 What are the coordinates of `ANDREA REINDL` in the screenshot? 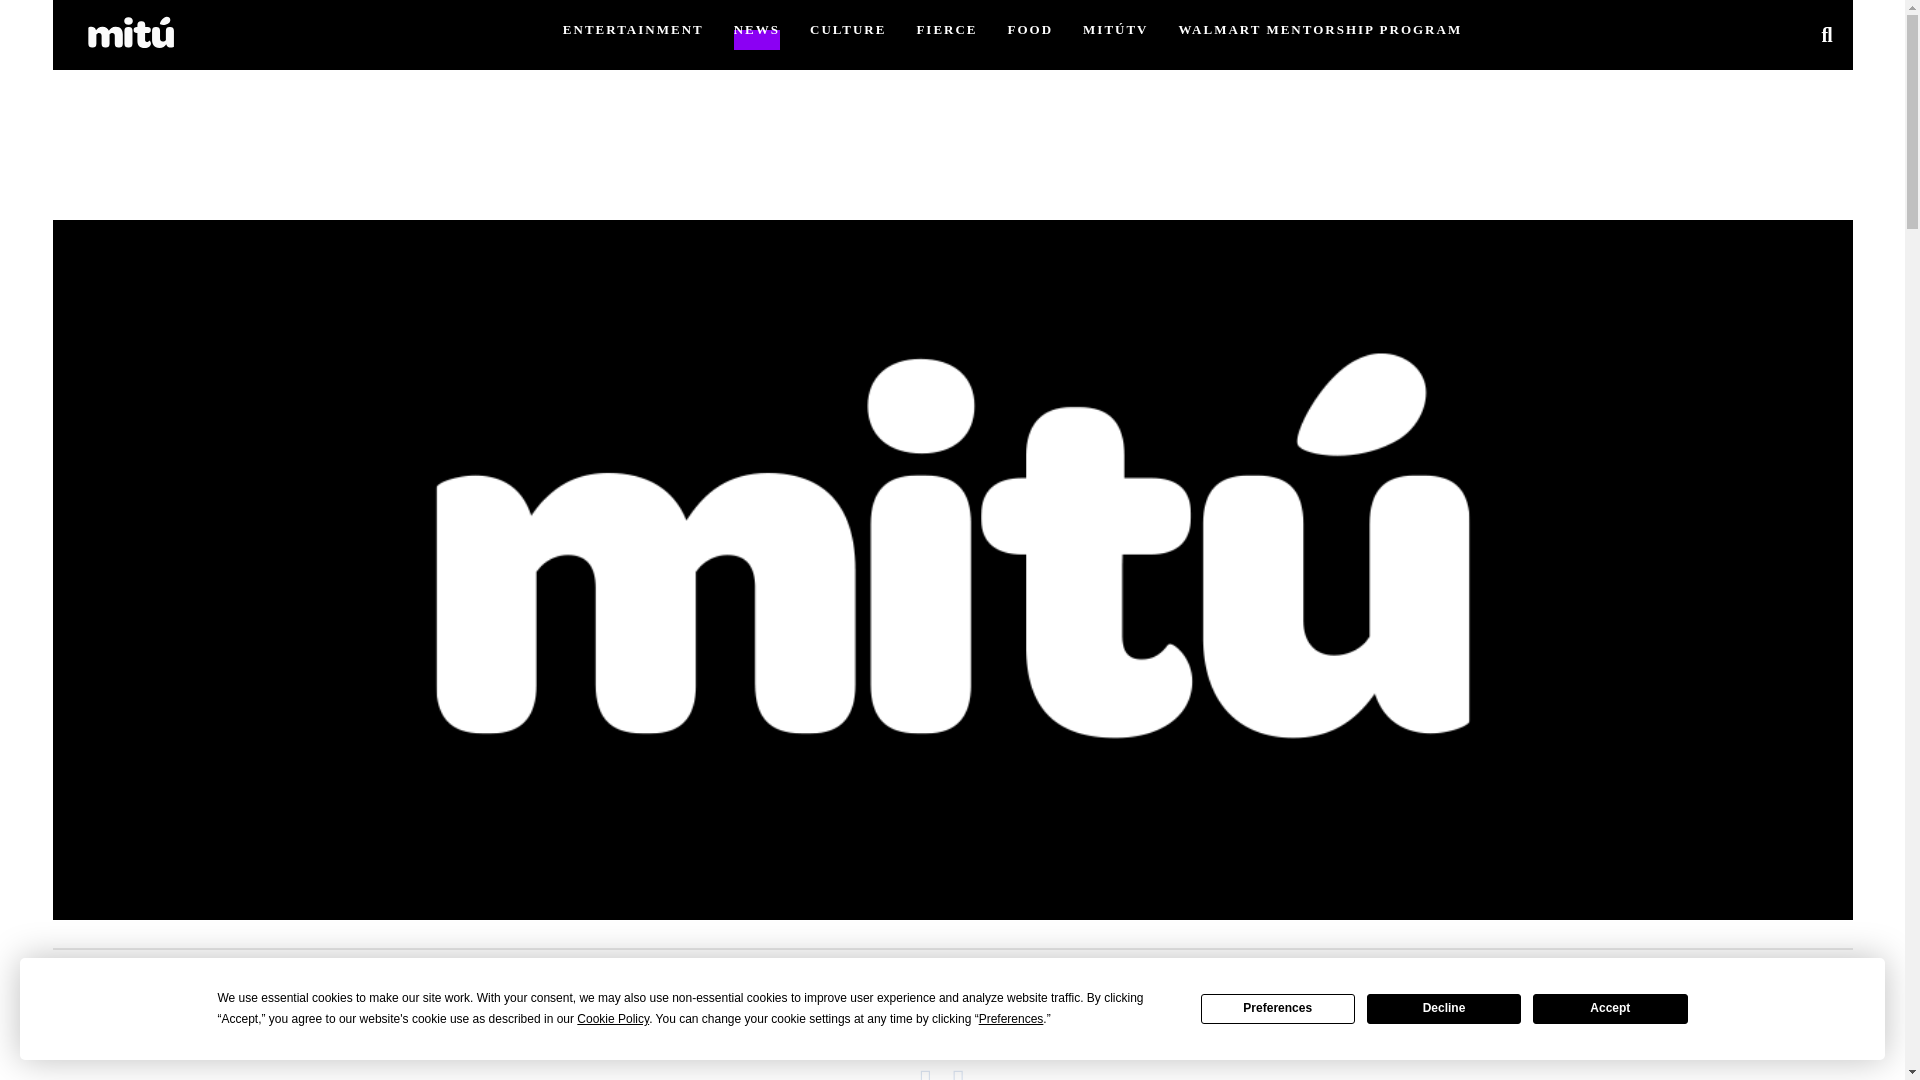 It's located at (880, 1024).